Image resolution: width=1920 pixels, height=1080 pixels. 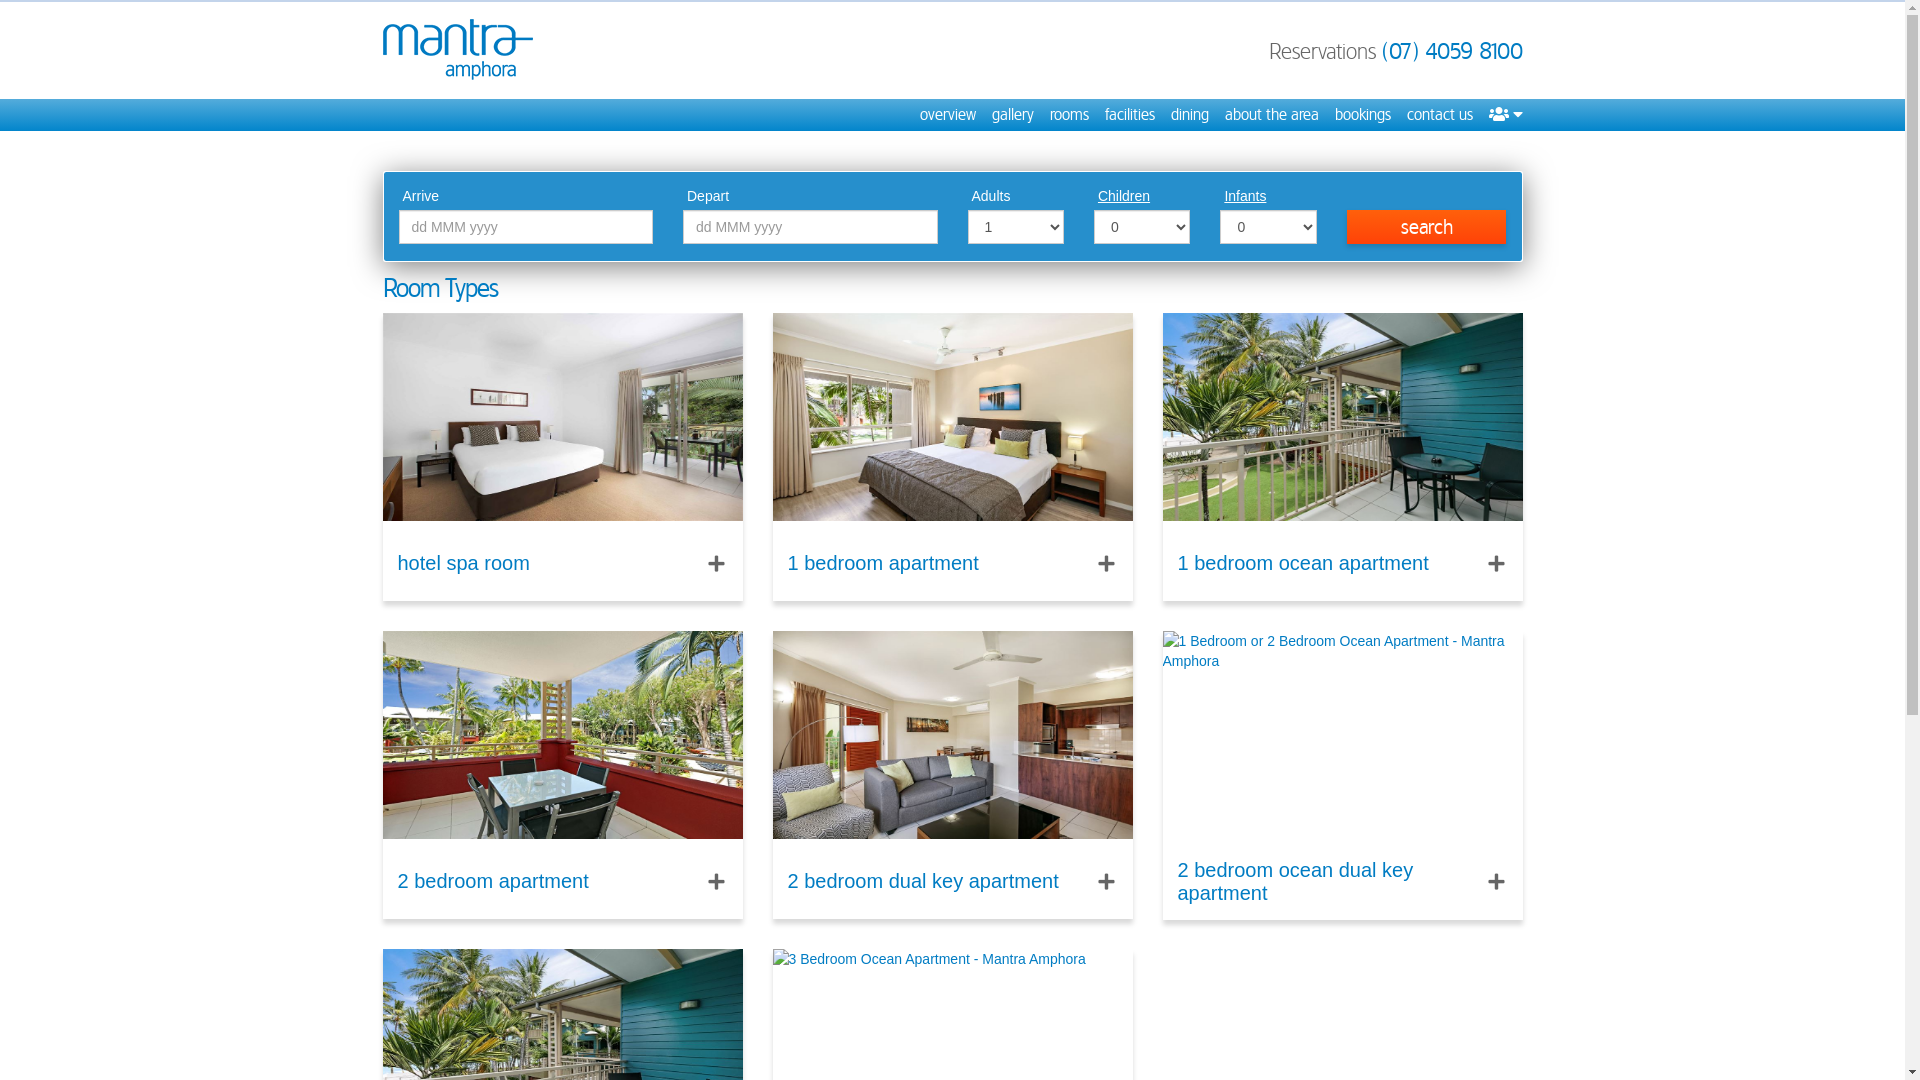 I want to click on Mantra Amphora, so click(x=457, y=50).